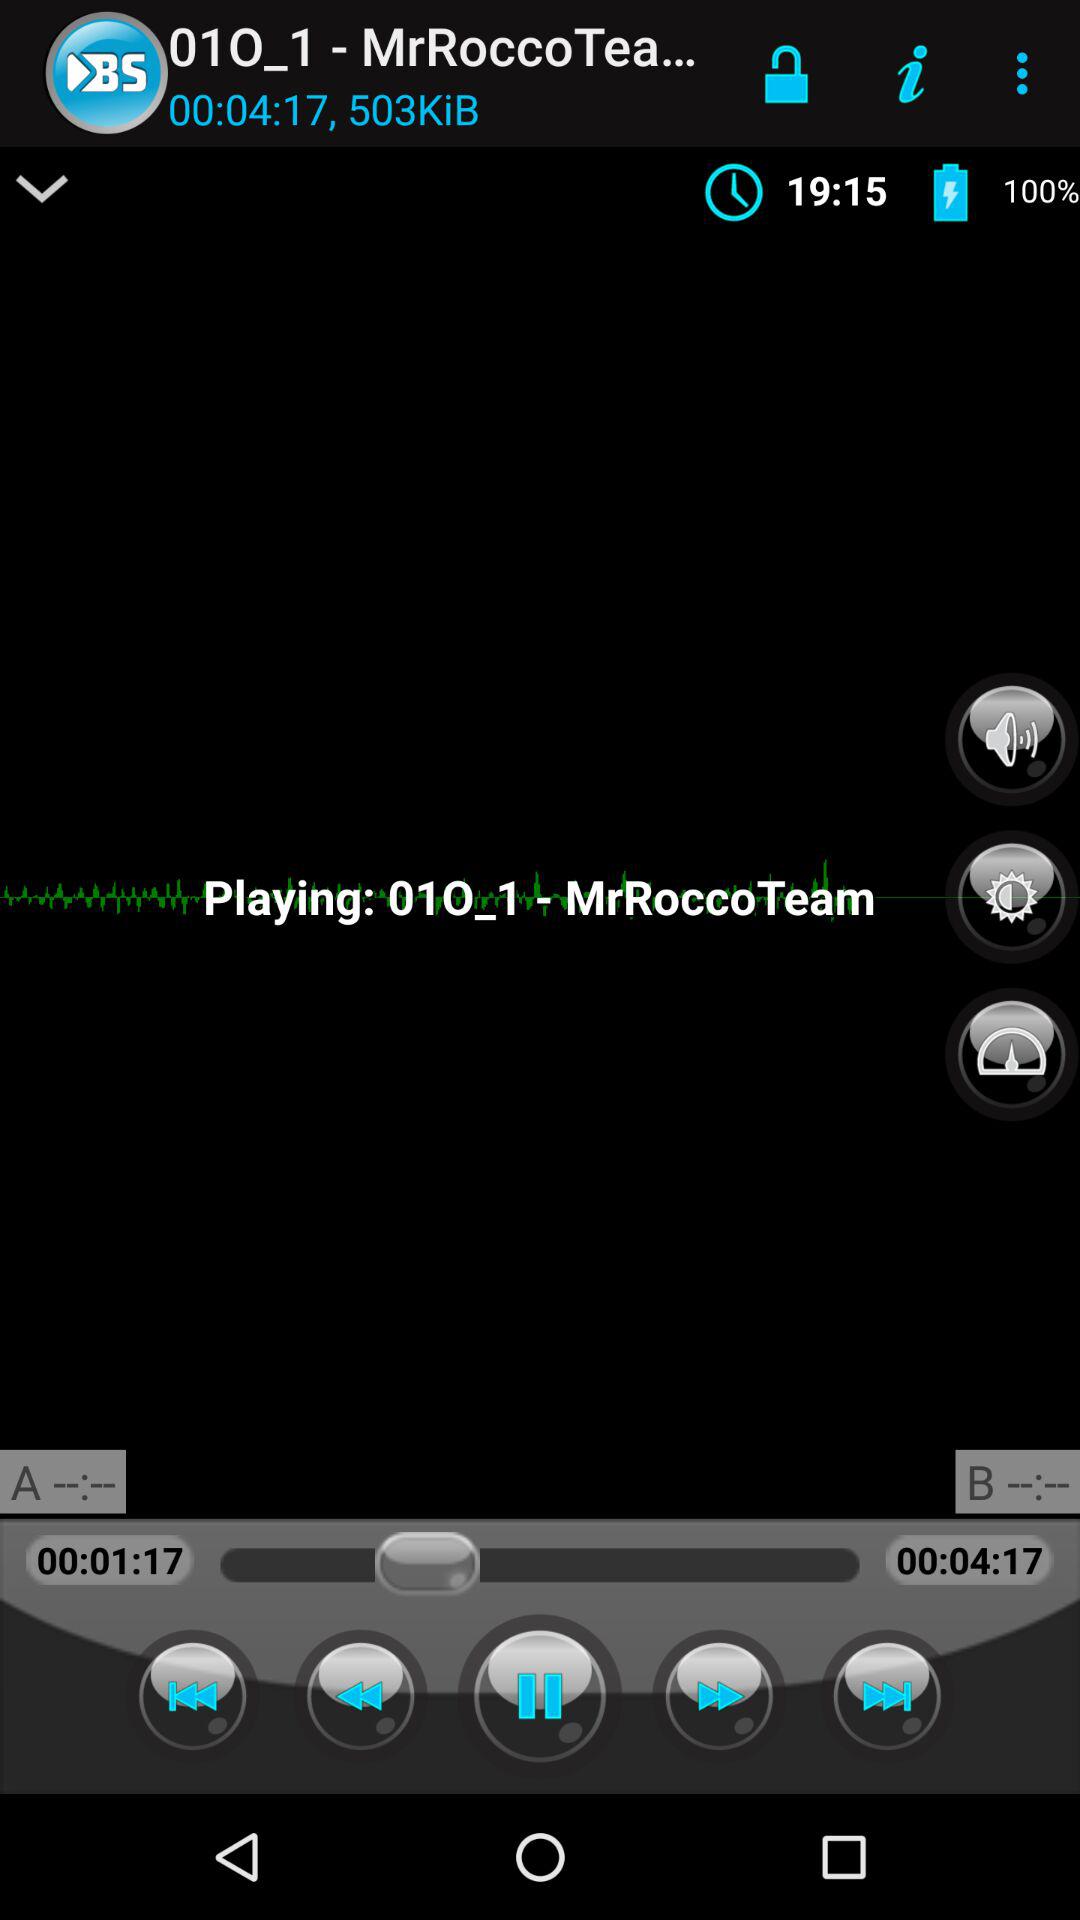  I want to click on skip to next file, so click(887, 1696).